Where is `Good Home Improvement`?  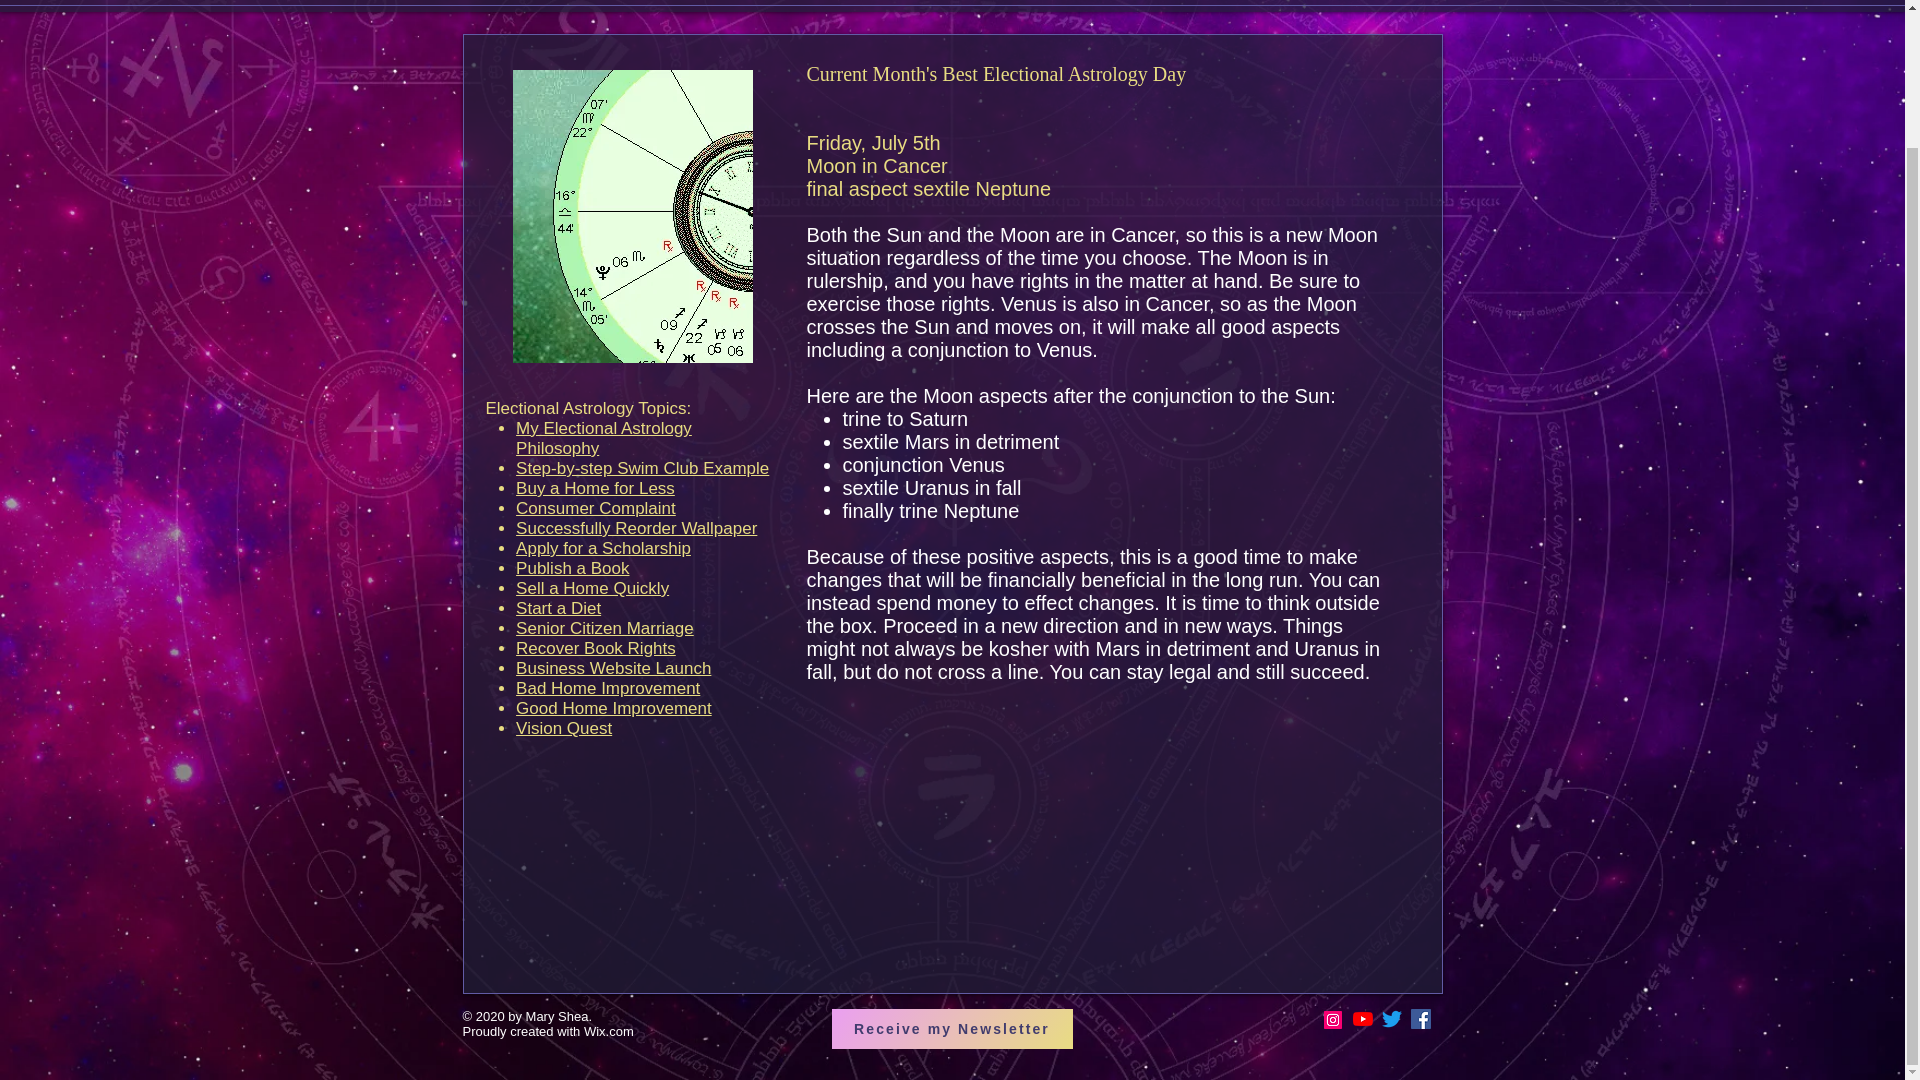
Good Home Improvement is located at coordinates (614, 708).